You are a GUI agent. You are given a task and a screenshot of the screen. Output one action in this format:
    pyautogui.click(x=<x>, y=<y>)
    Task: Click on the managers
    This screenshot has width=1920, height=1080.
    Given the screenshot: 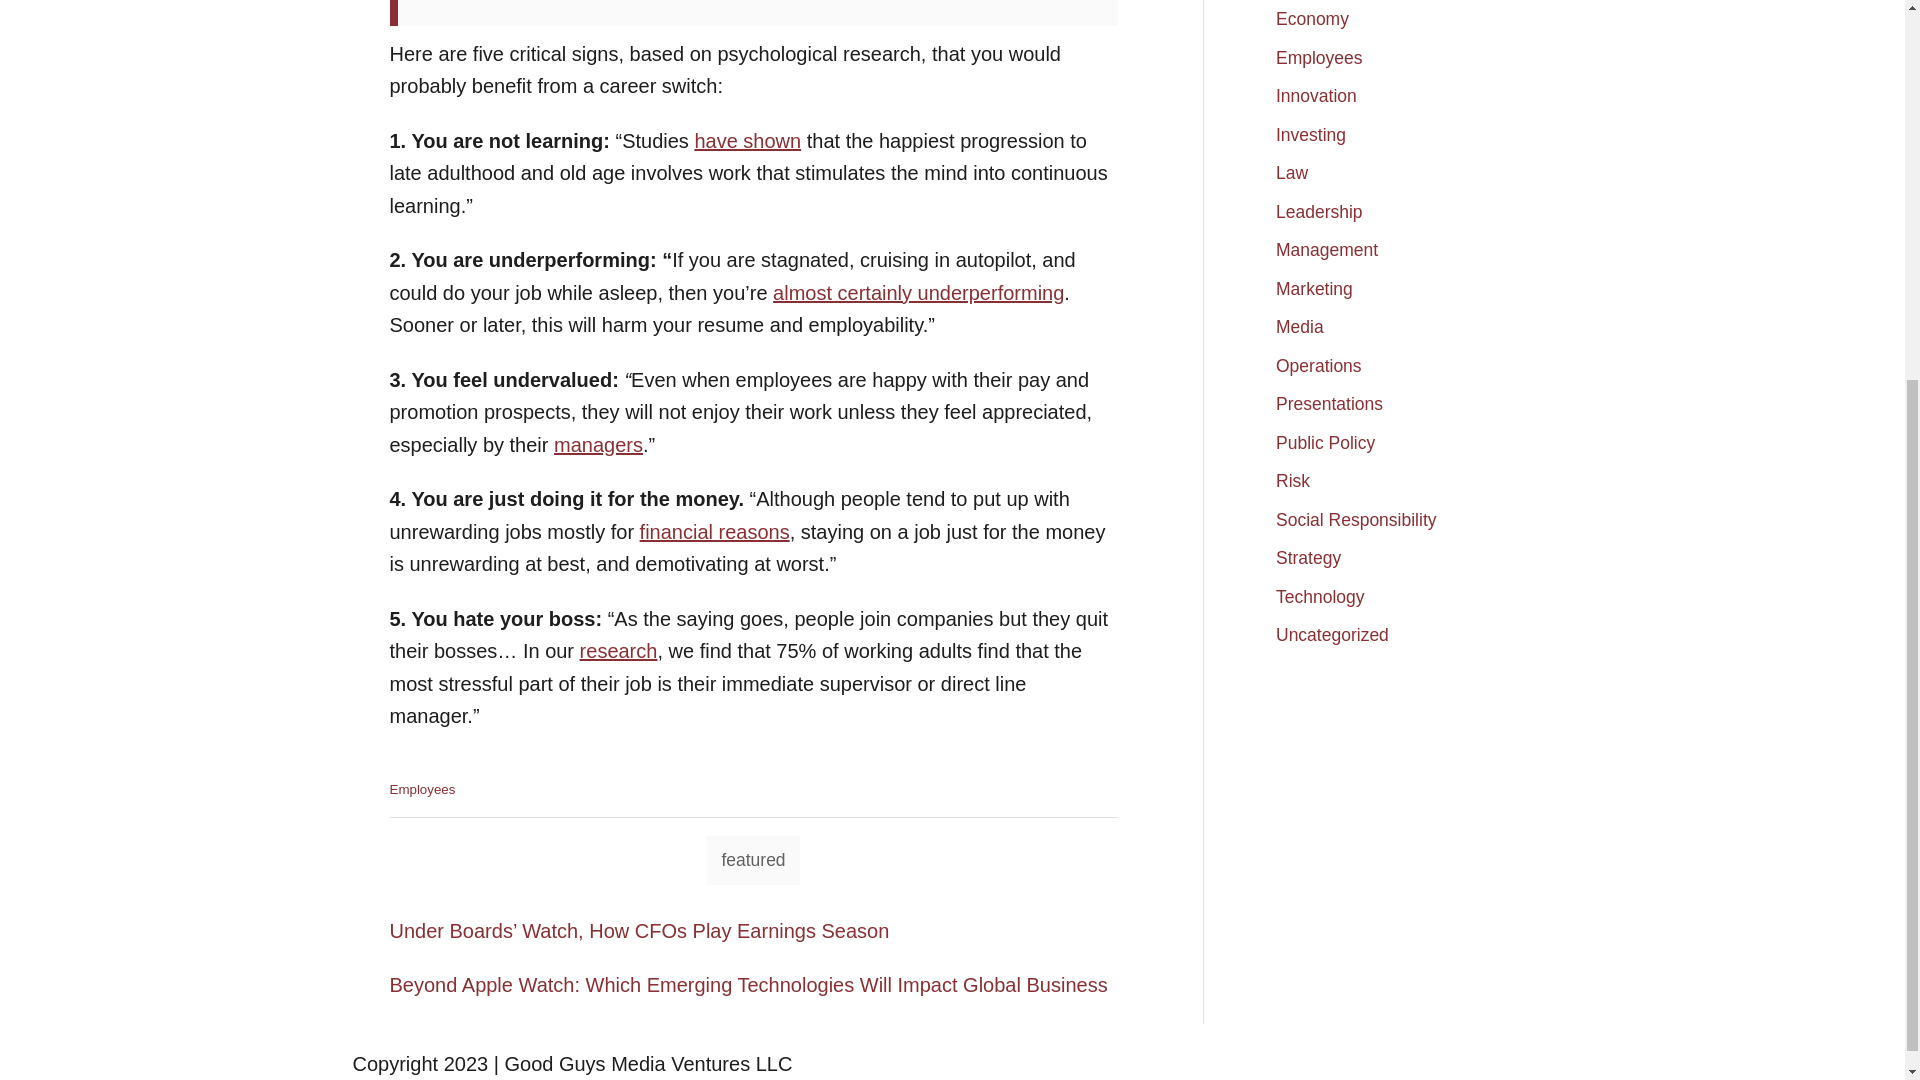 What is the action you would take?
    pyautogui.click(x=598, y=444)
    